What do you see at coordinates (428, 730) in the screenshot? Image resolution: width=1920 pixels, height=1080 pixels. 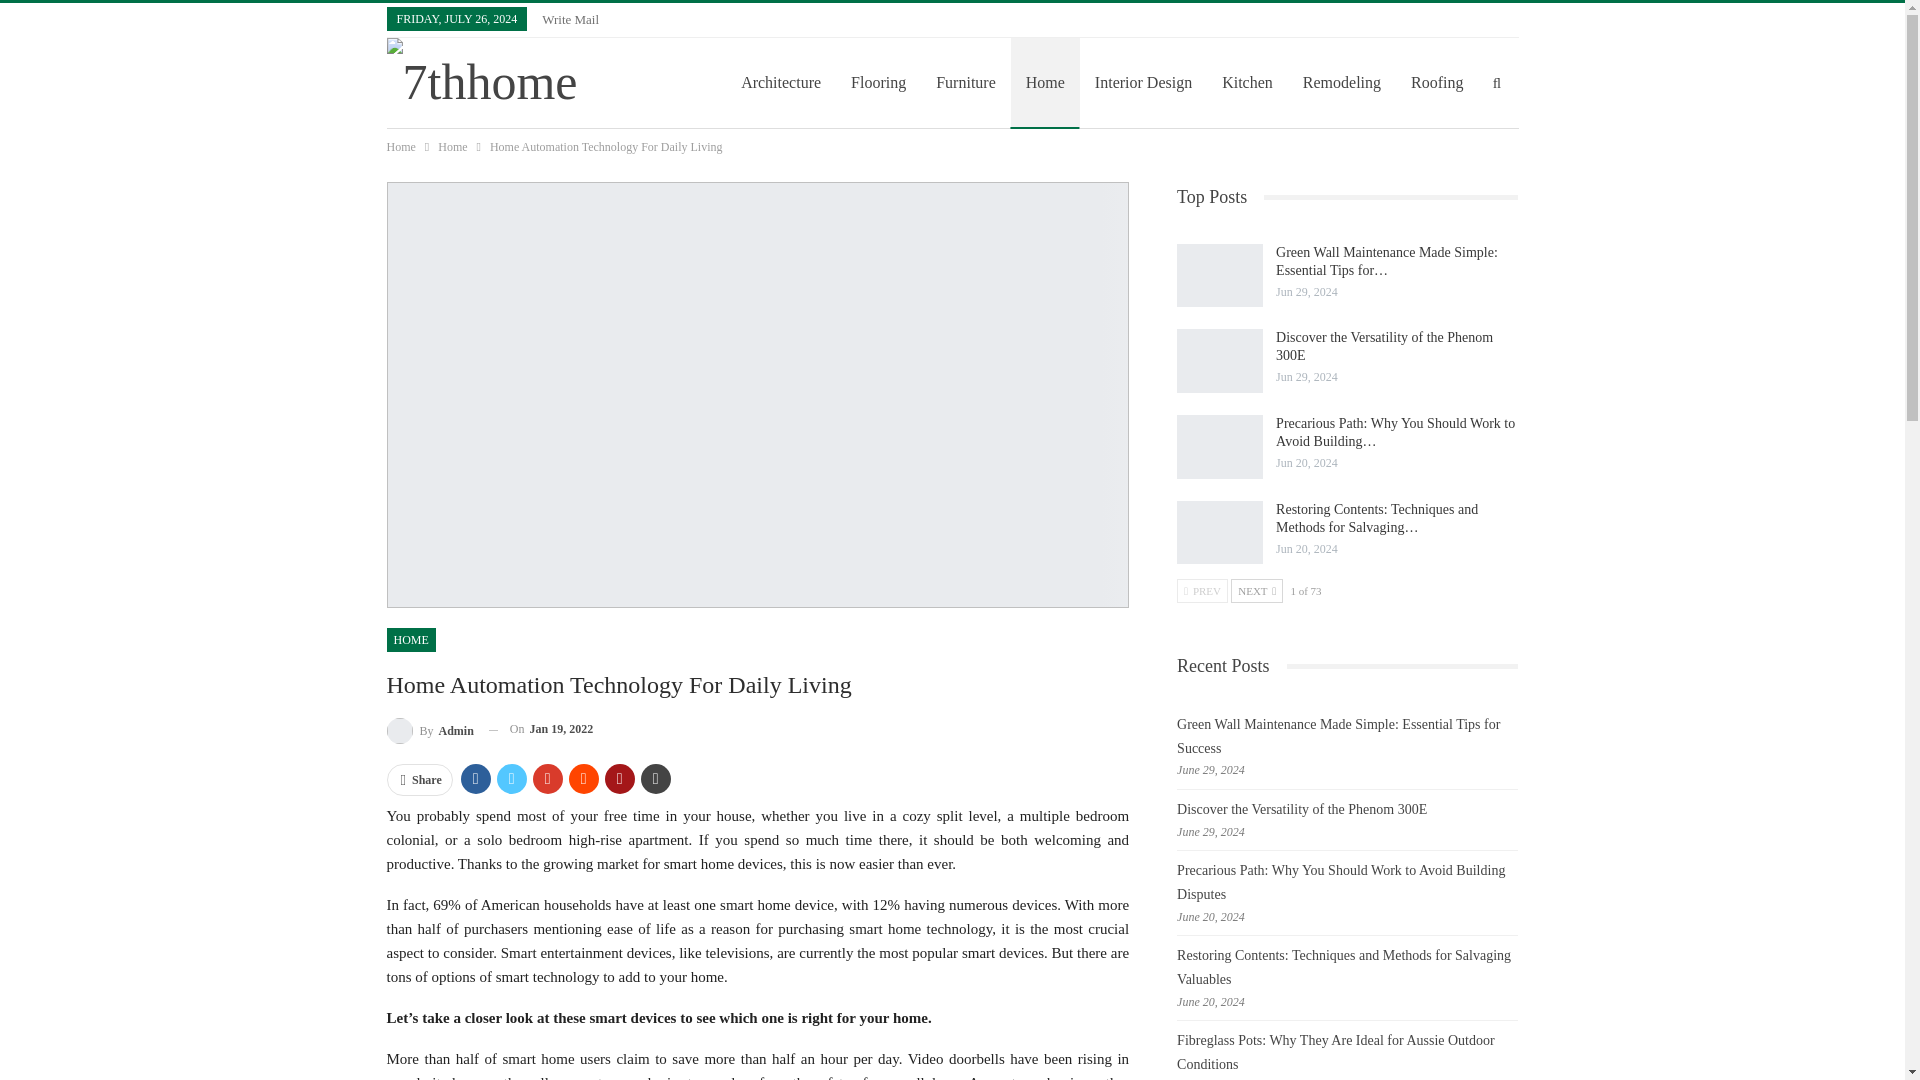 I see `Browse Author Articles` at bounding box center [428, 730].